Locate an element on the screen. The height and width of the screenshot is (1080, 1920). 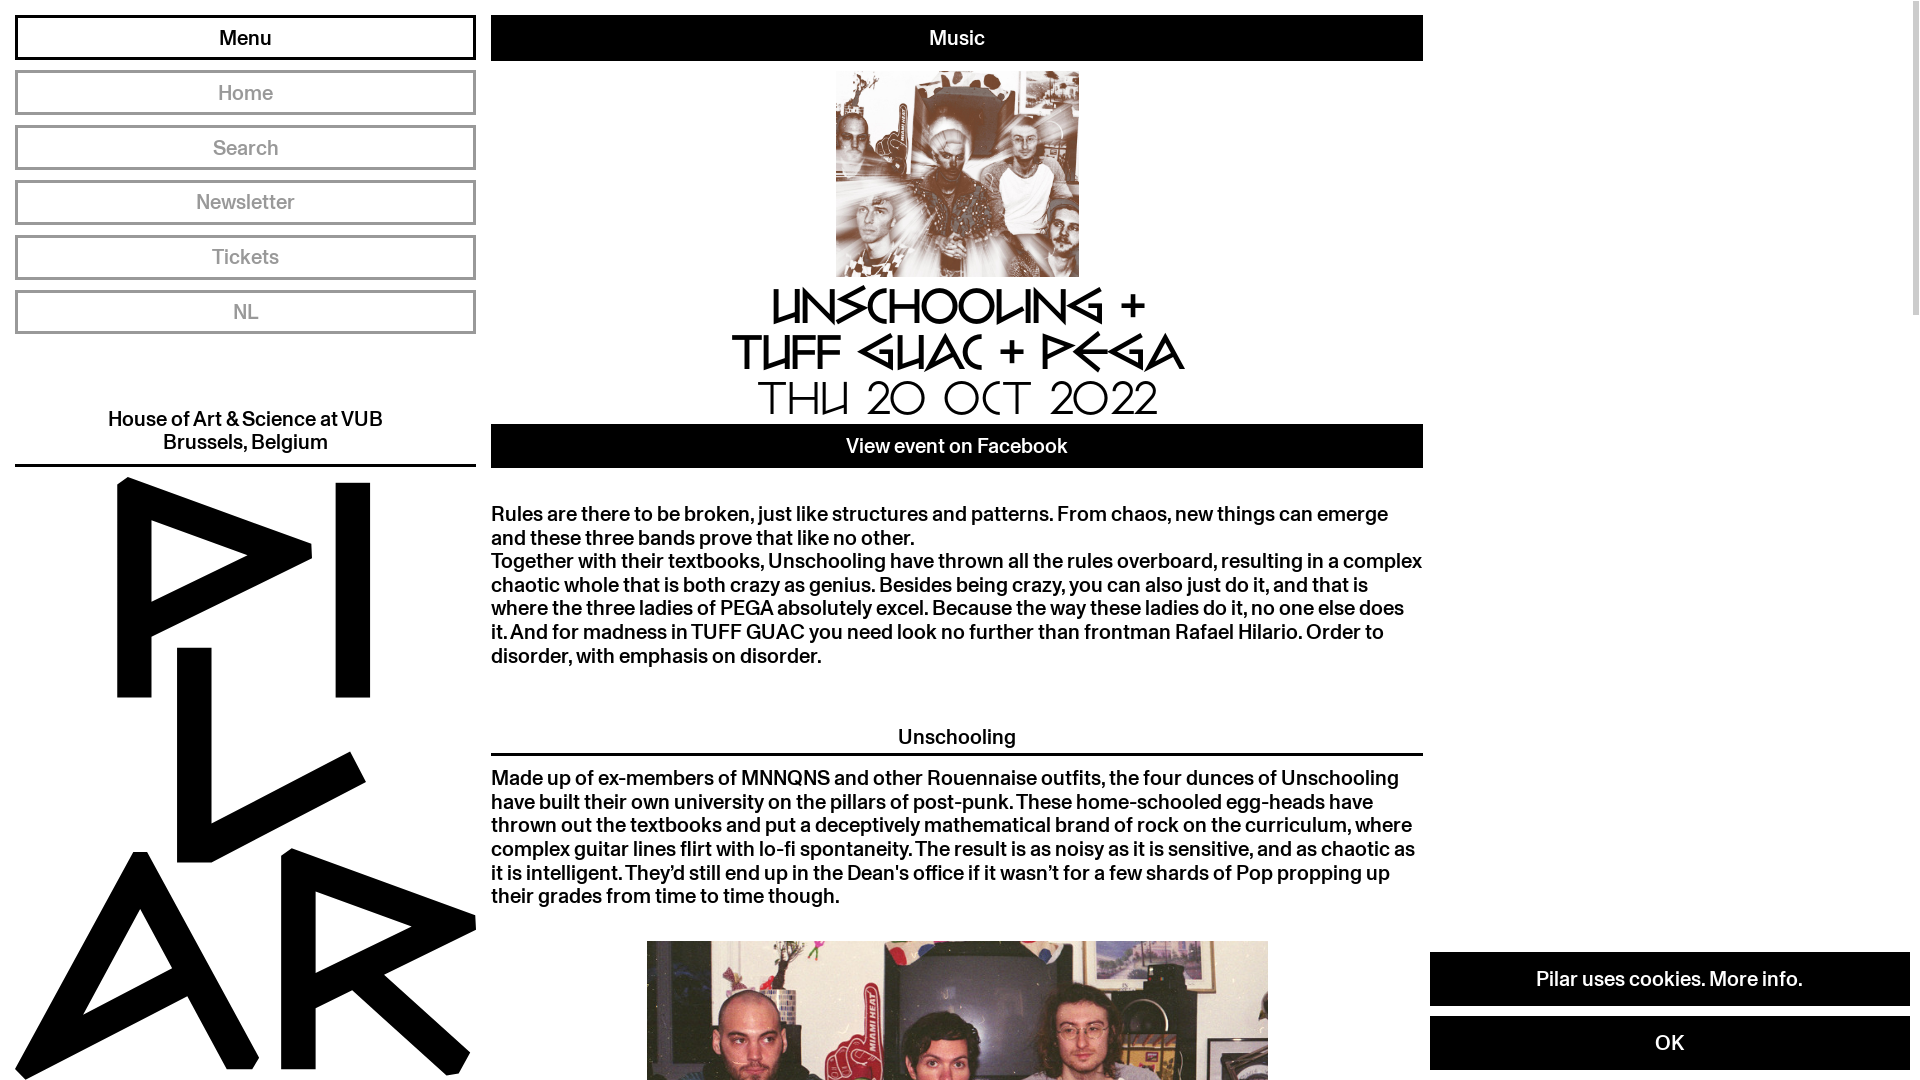
Home is located at coordinates (246, 92).